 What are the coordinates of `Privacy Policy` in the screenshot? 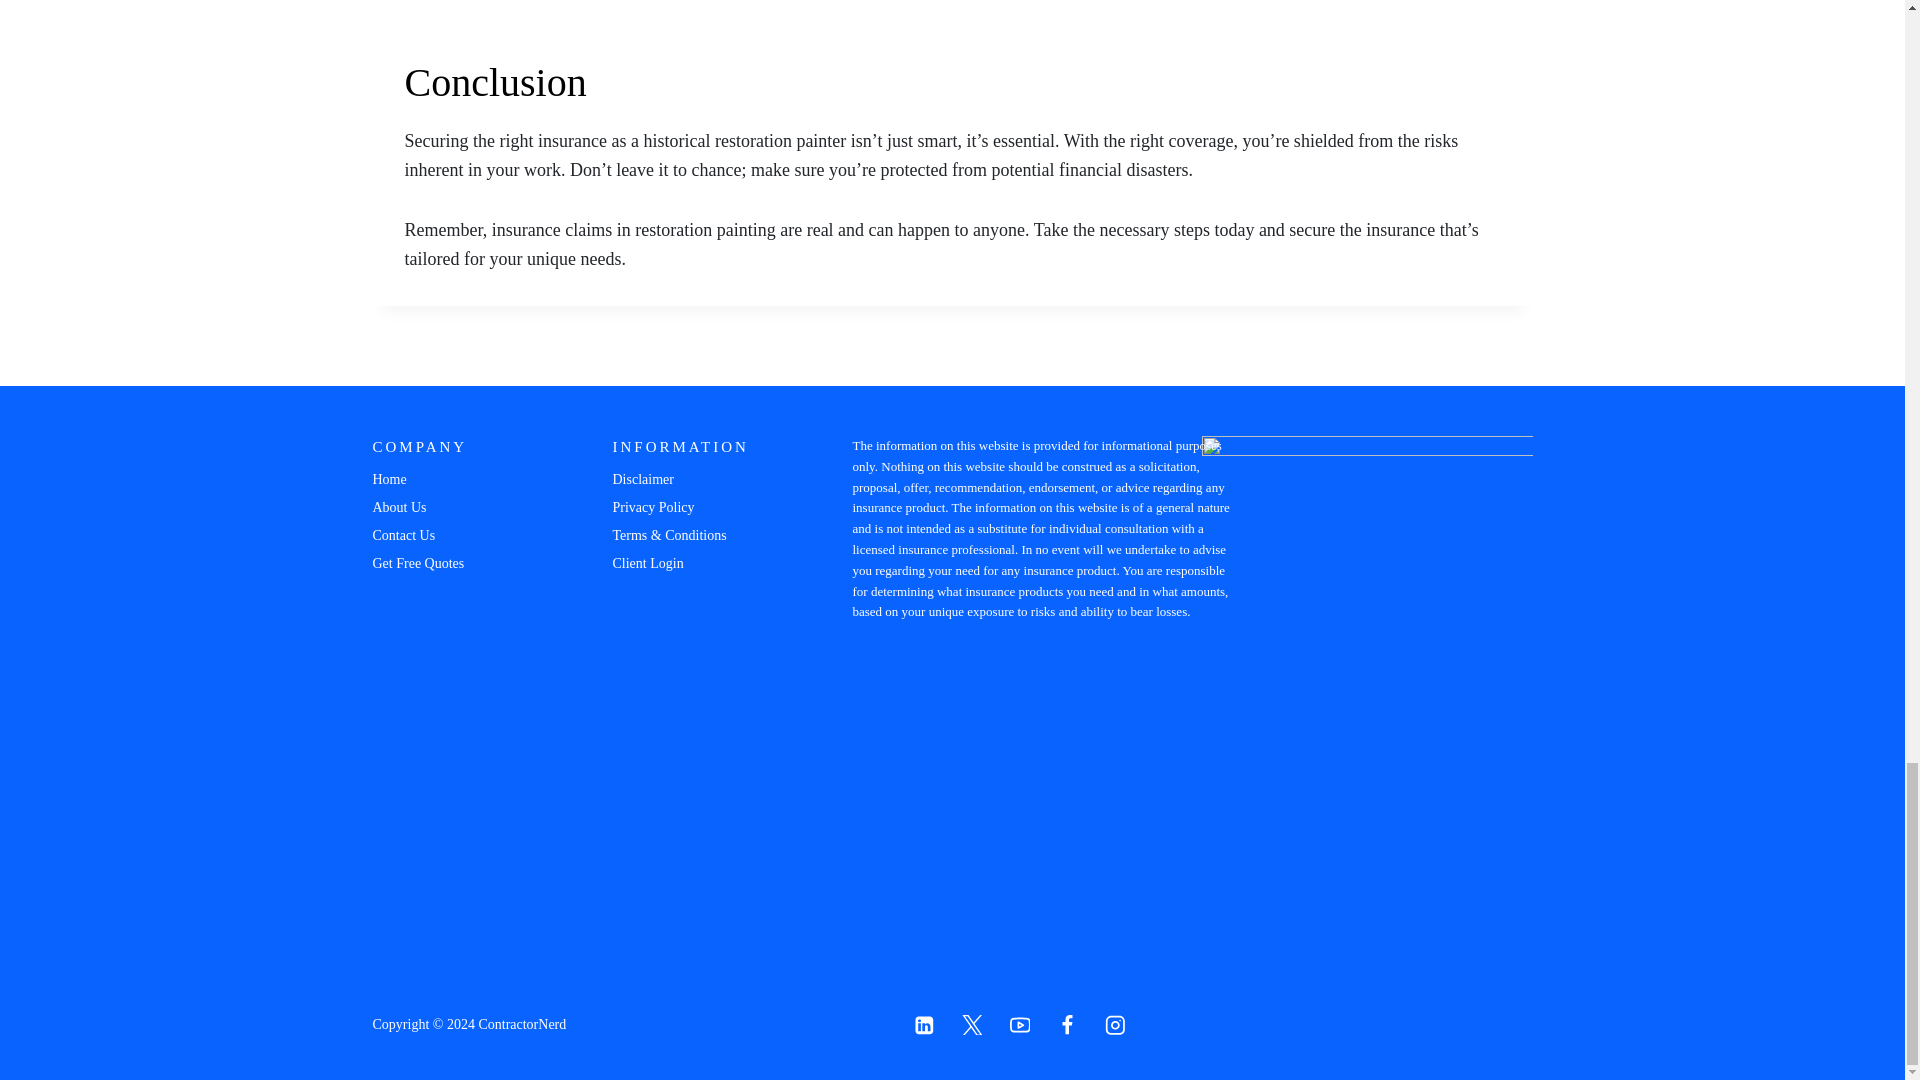 It's located at (682, 507).